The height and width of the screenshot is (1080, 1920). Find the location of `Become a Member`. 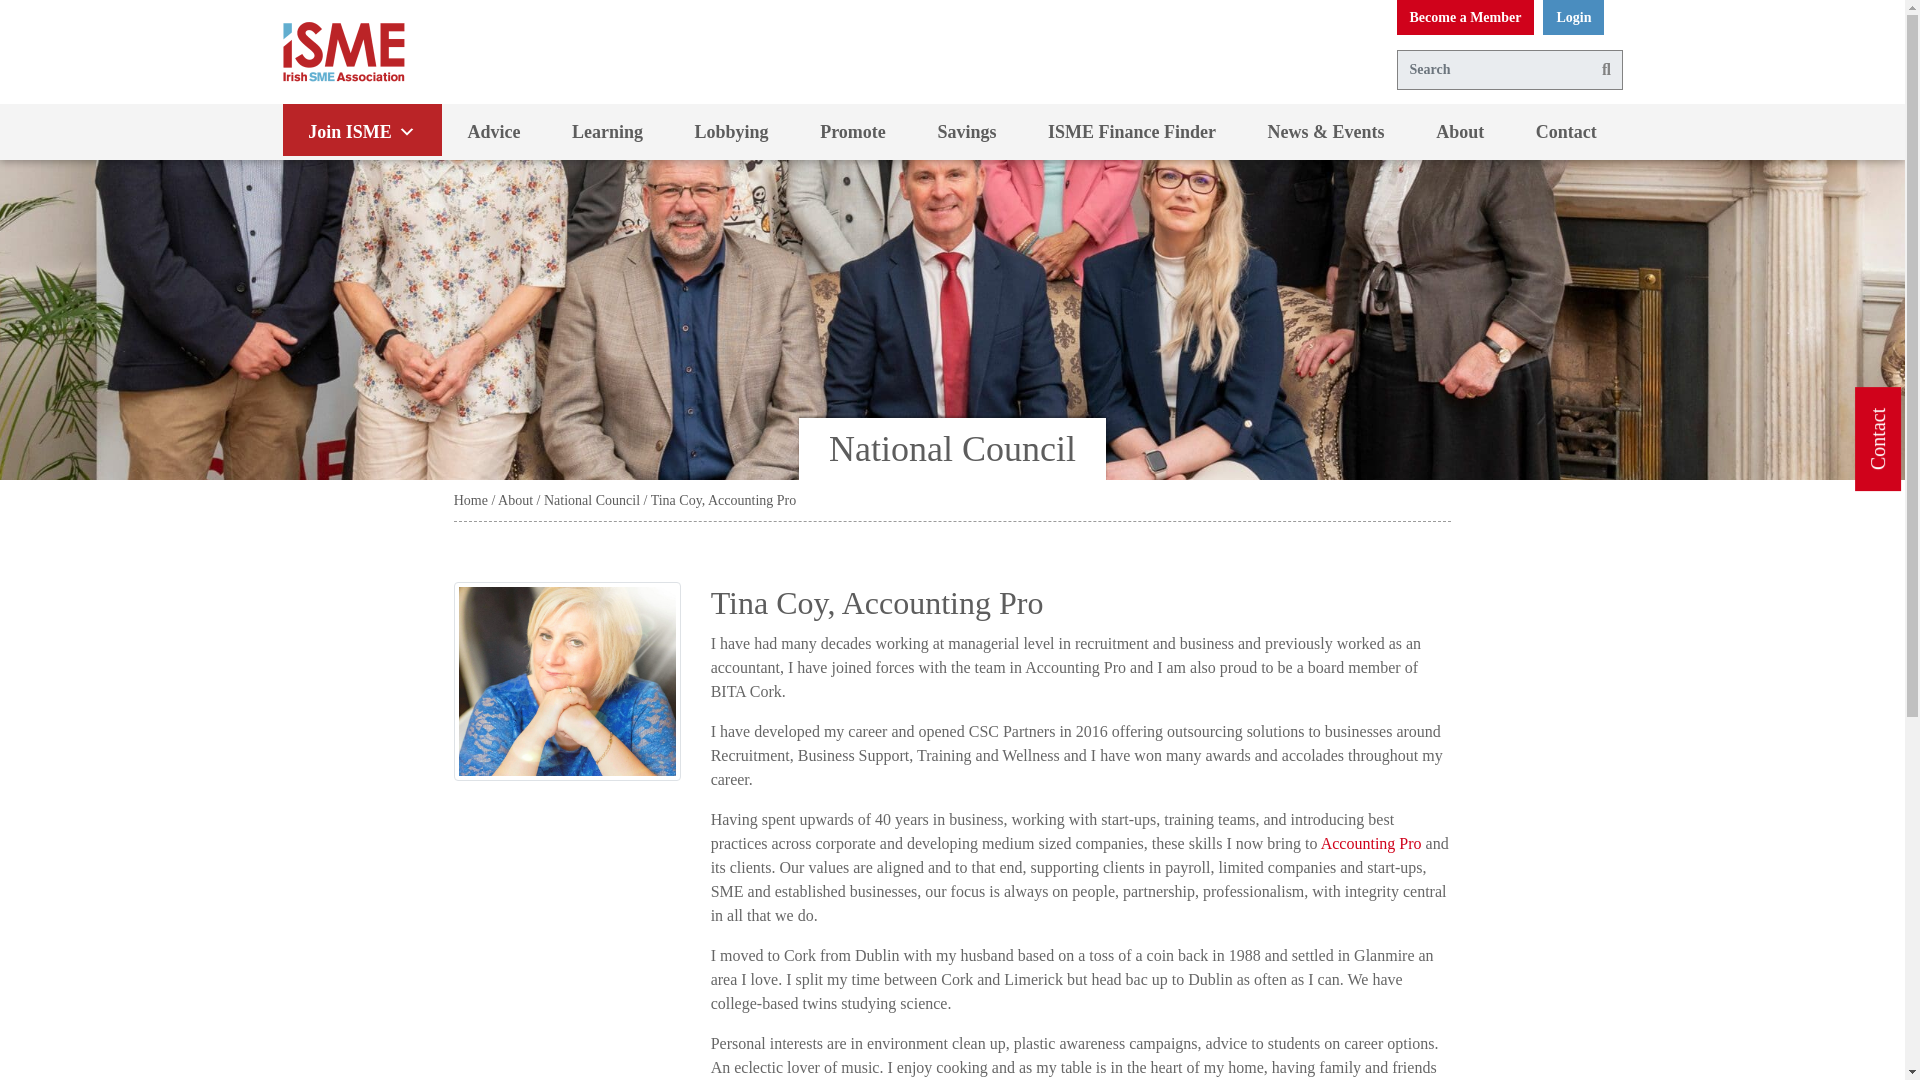

Become a Member is located at coordinates (1464, 17).